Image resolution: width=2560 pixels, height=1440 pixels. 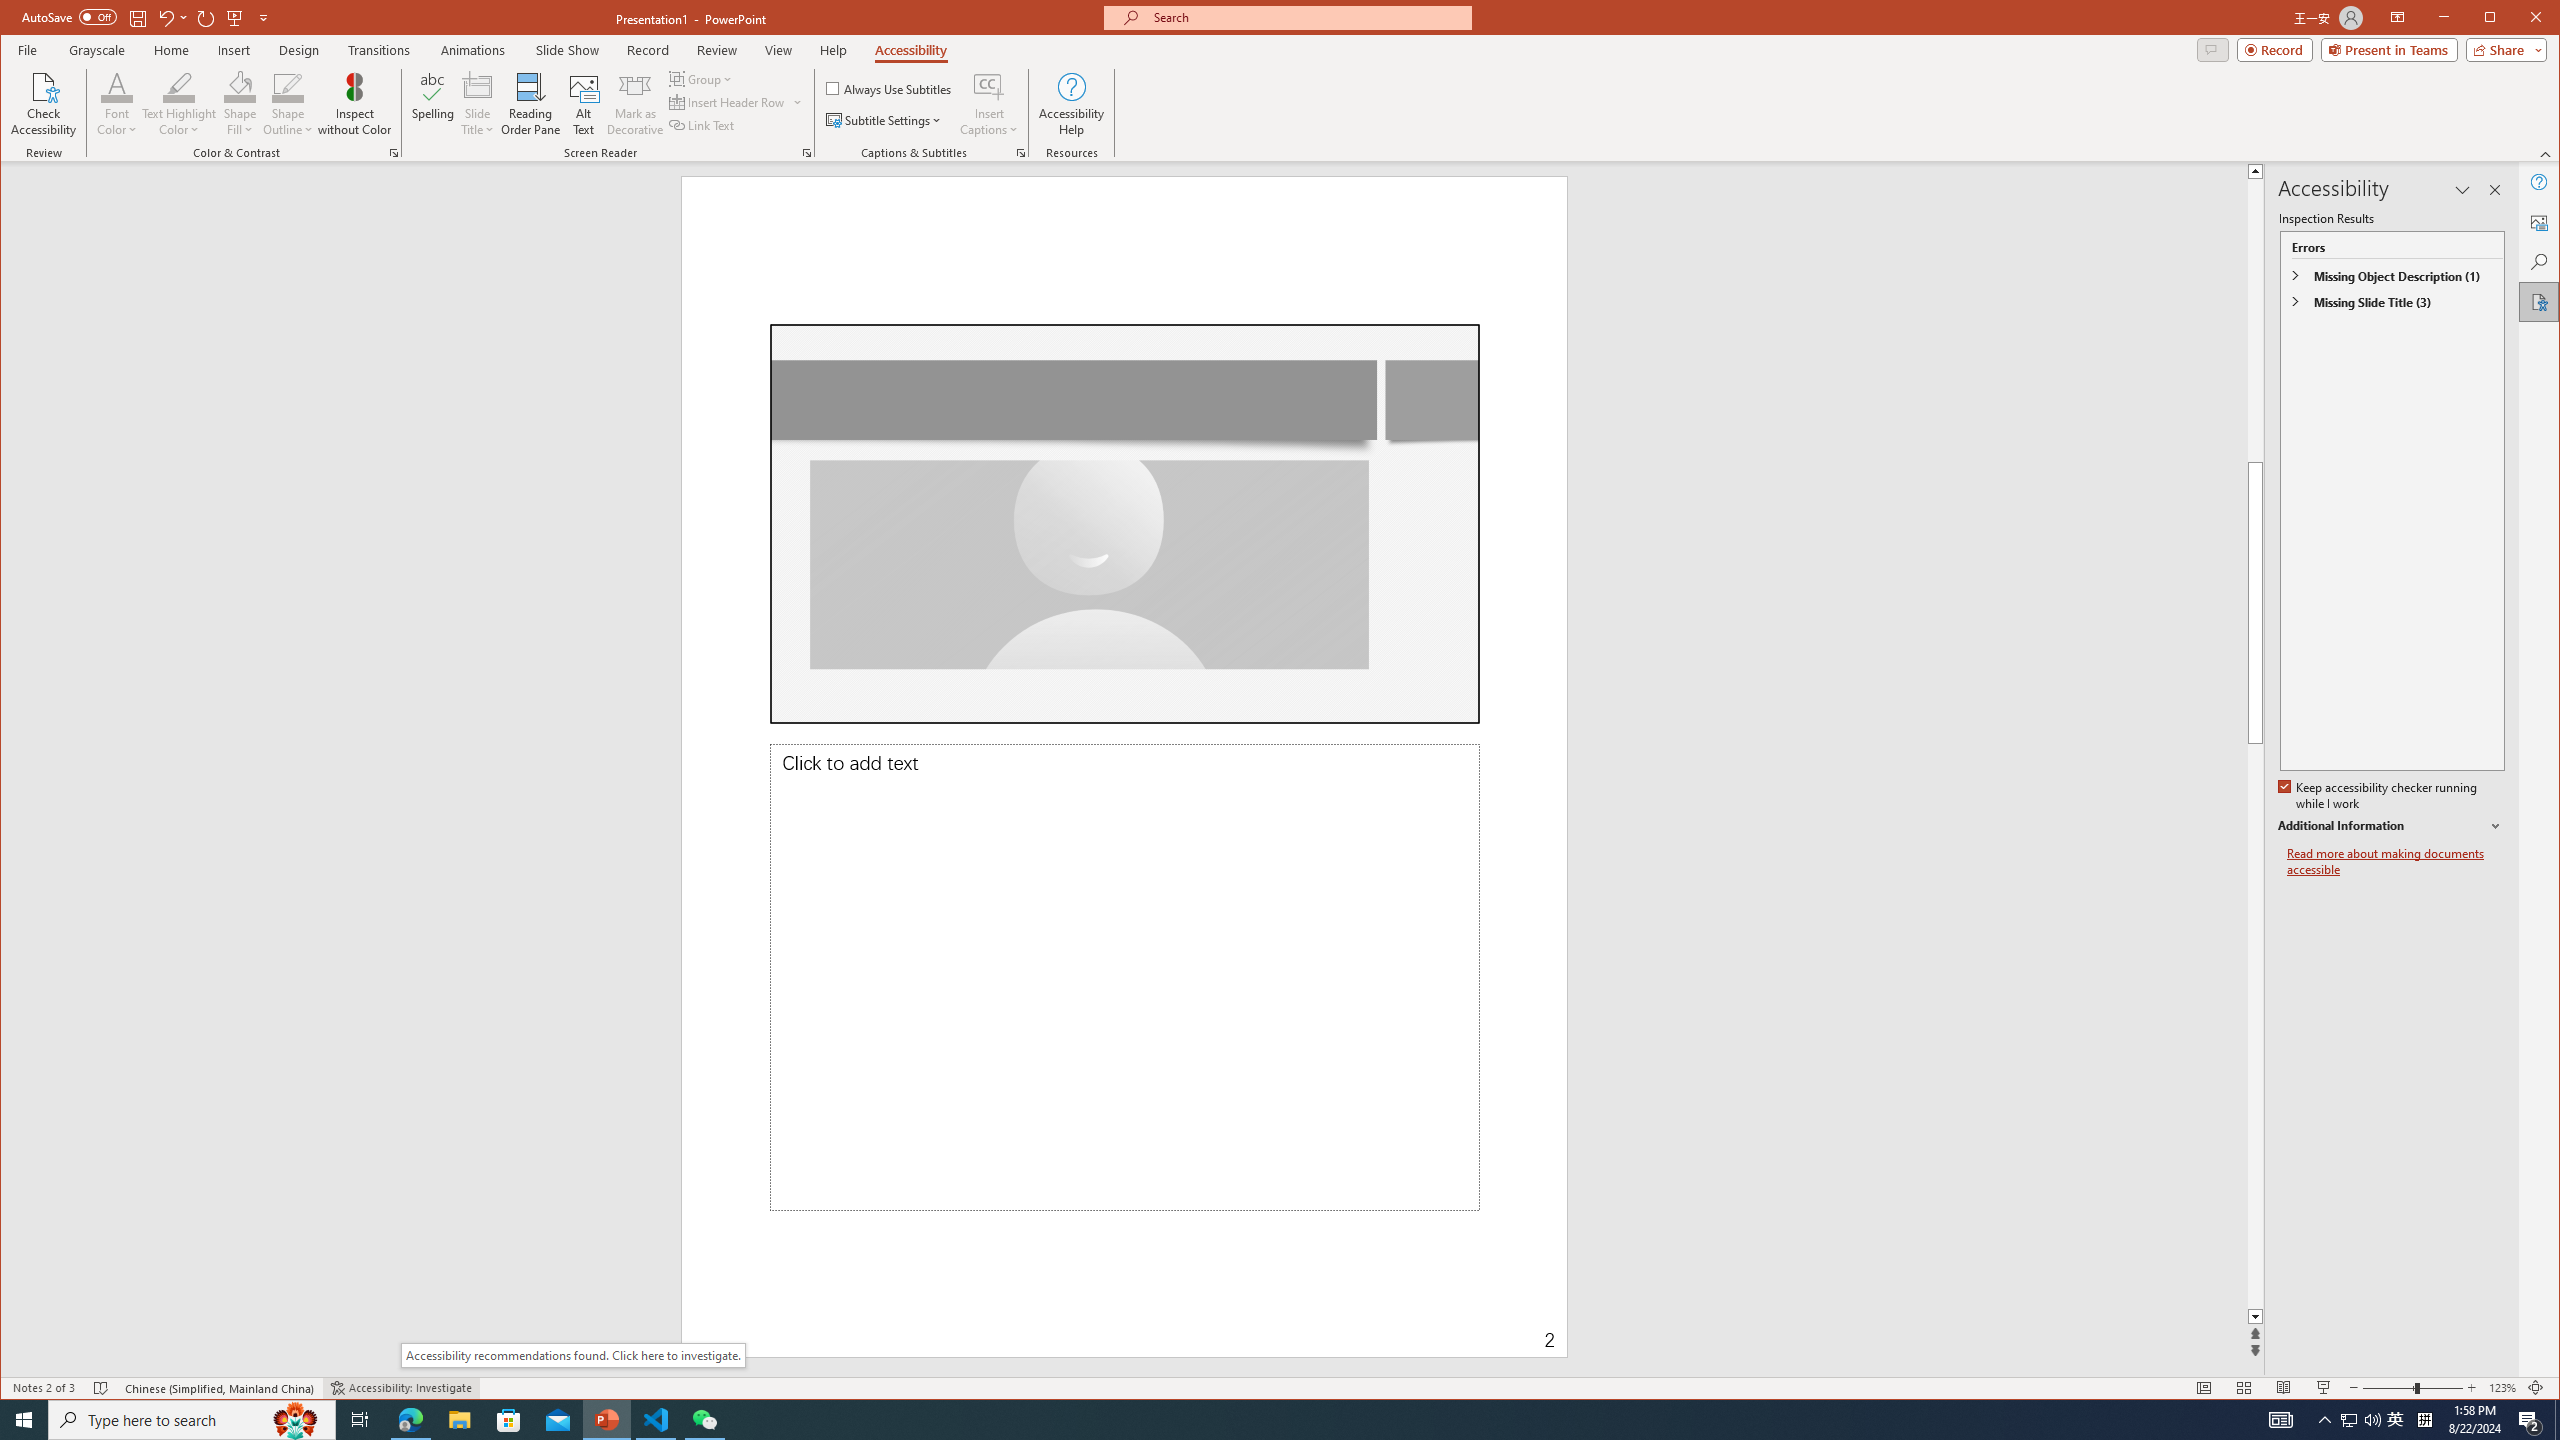 What do you see at coordinates (634, 104) in the screenshot?
I see `Mark as Decorative` at bounding box center [634, 104].